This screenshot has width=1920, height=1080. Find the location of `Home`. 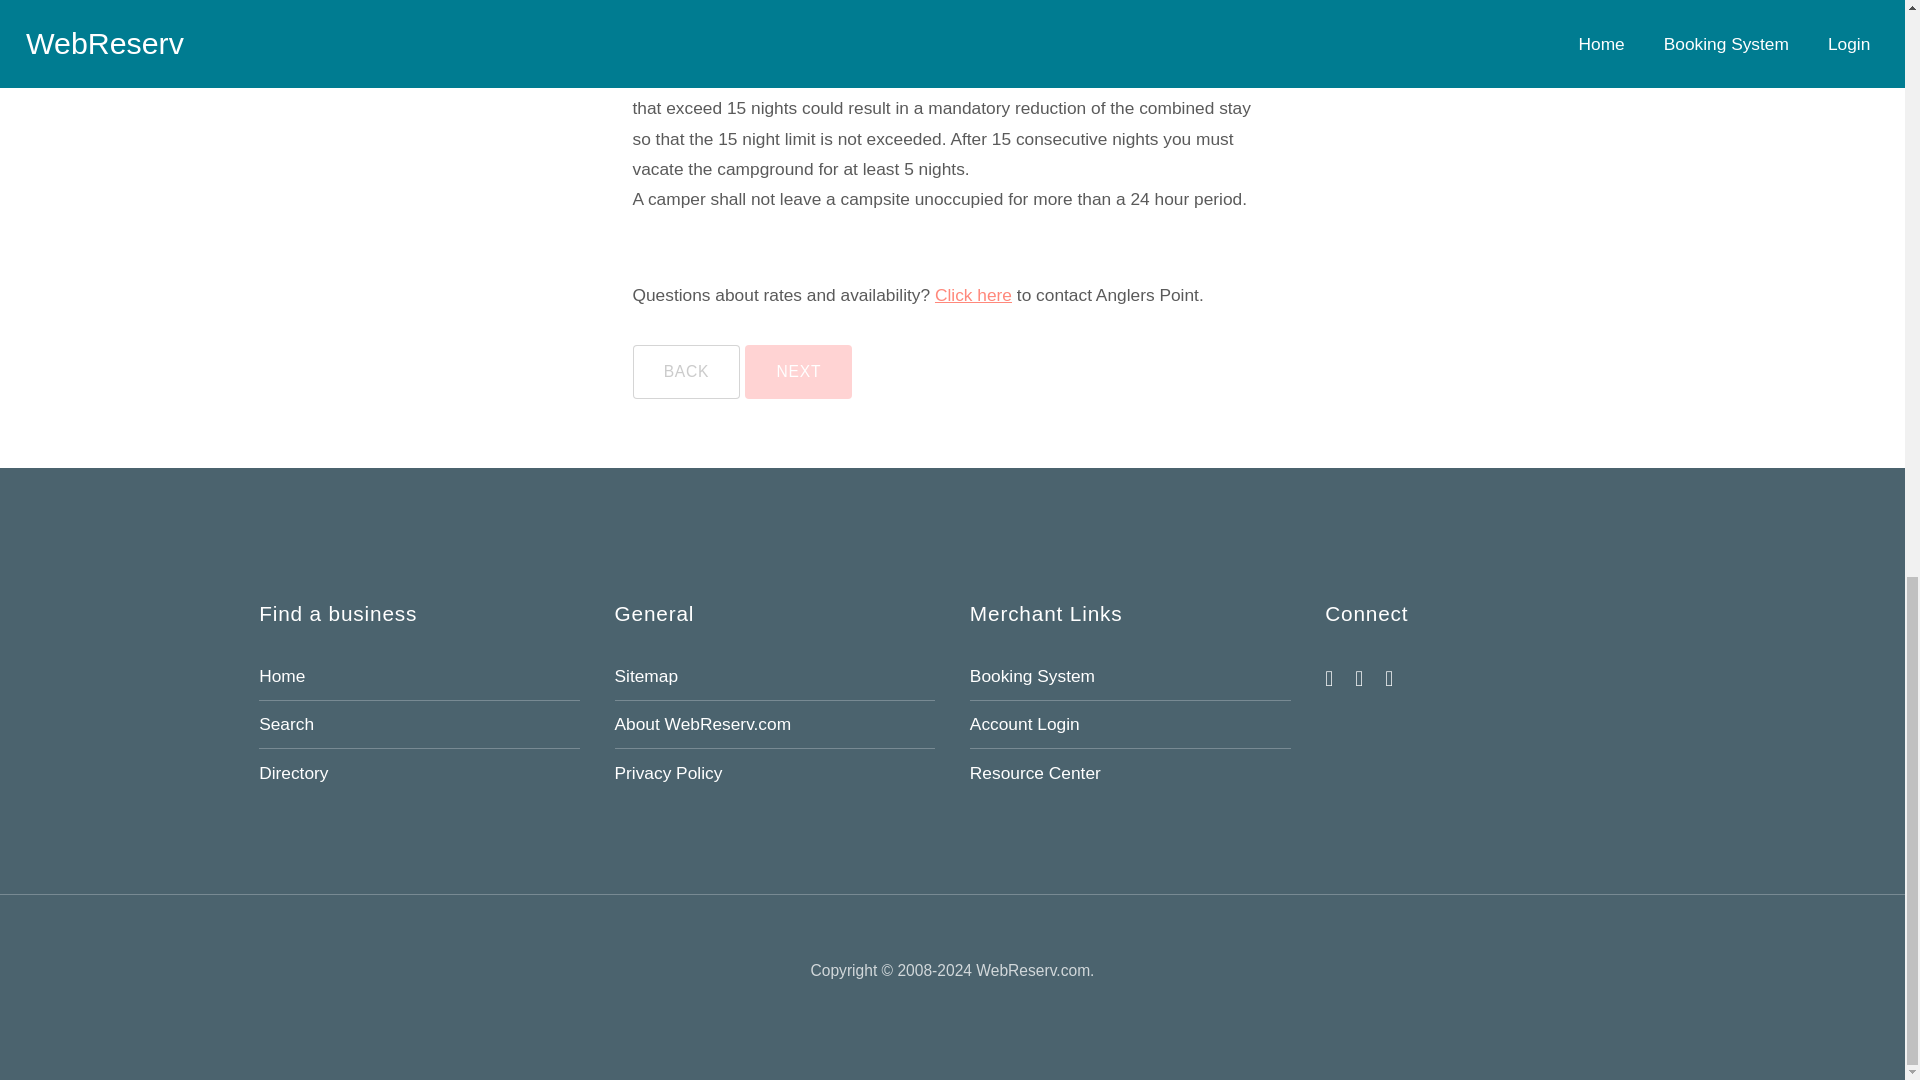

Home is located at coordinates (282, 676).